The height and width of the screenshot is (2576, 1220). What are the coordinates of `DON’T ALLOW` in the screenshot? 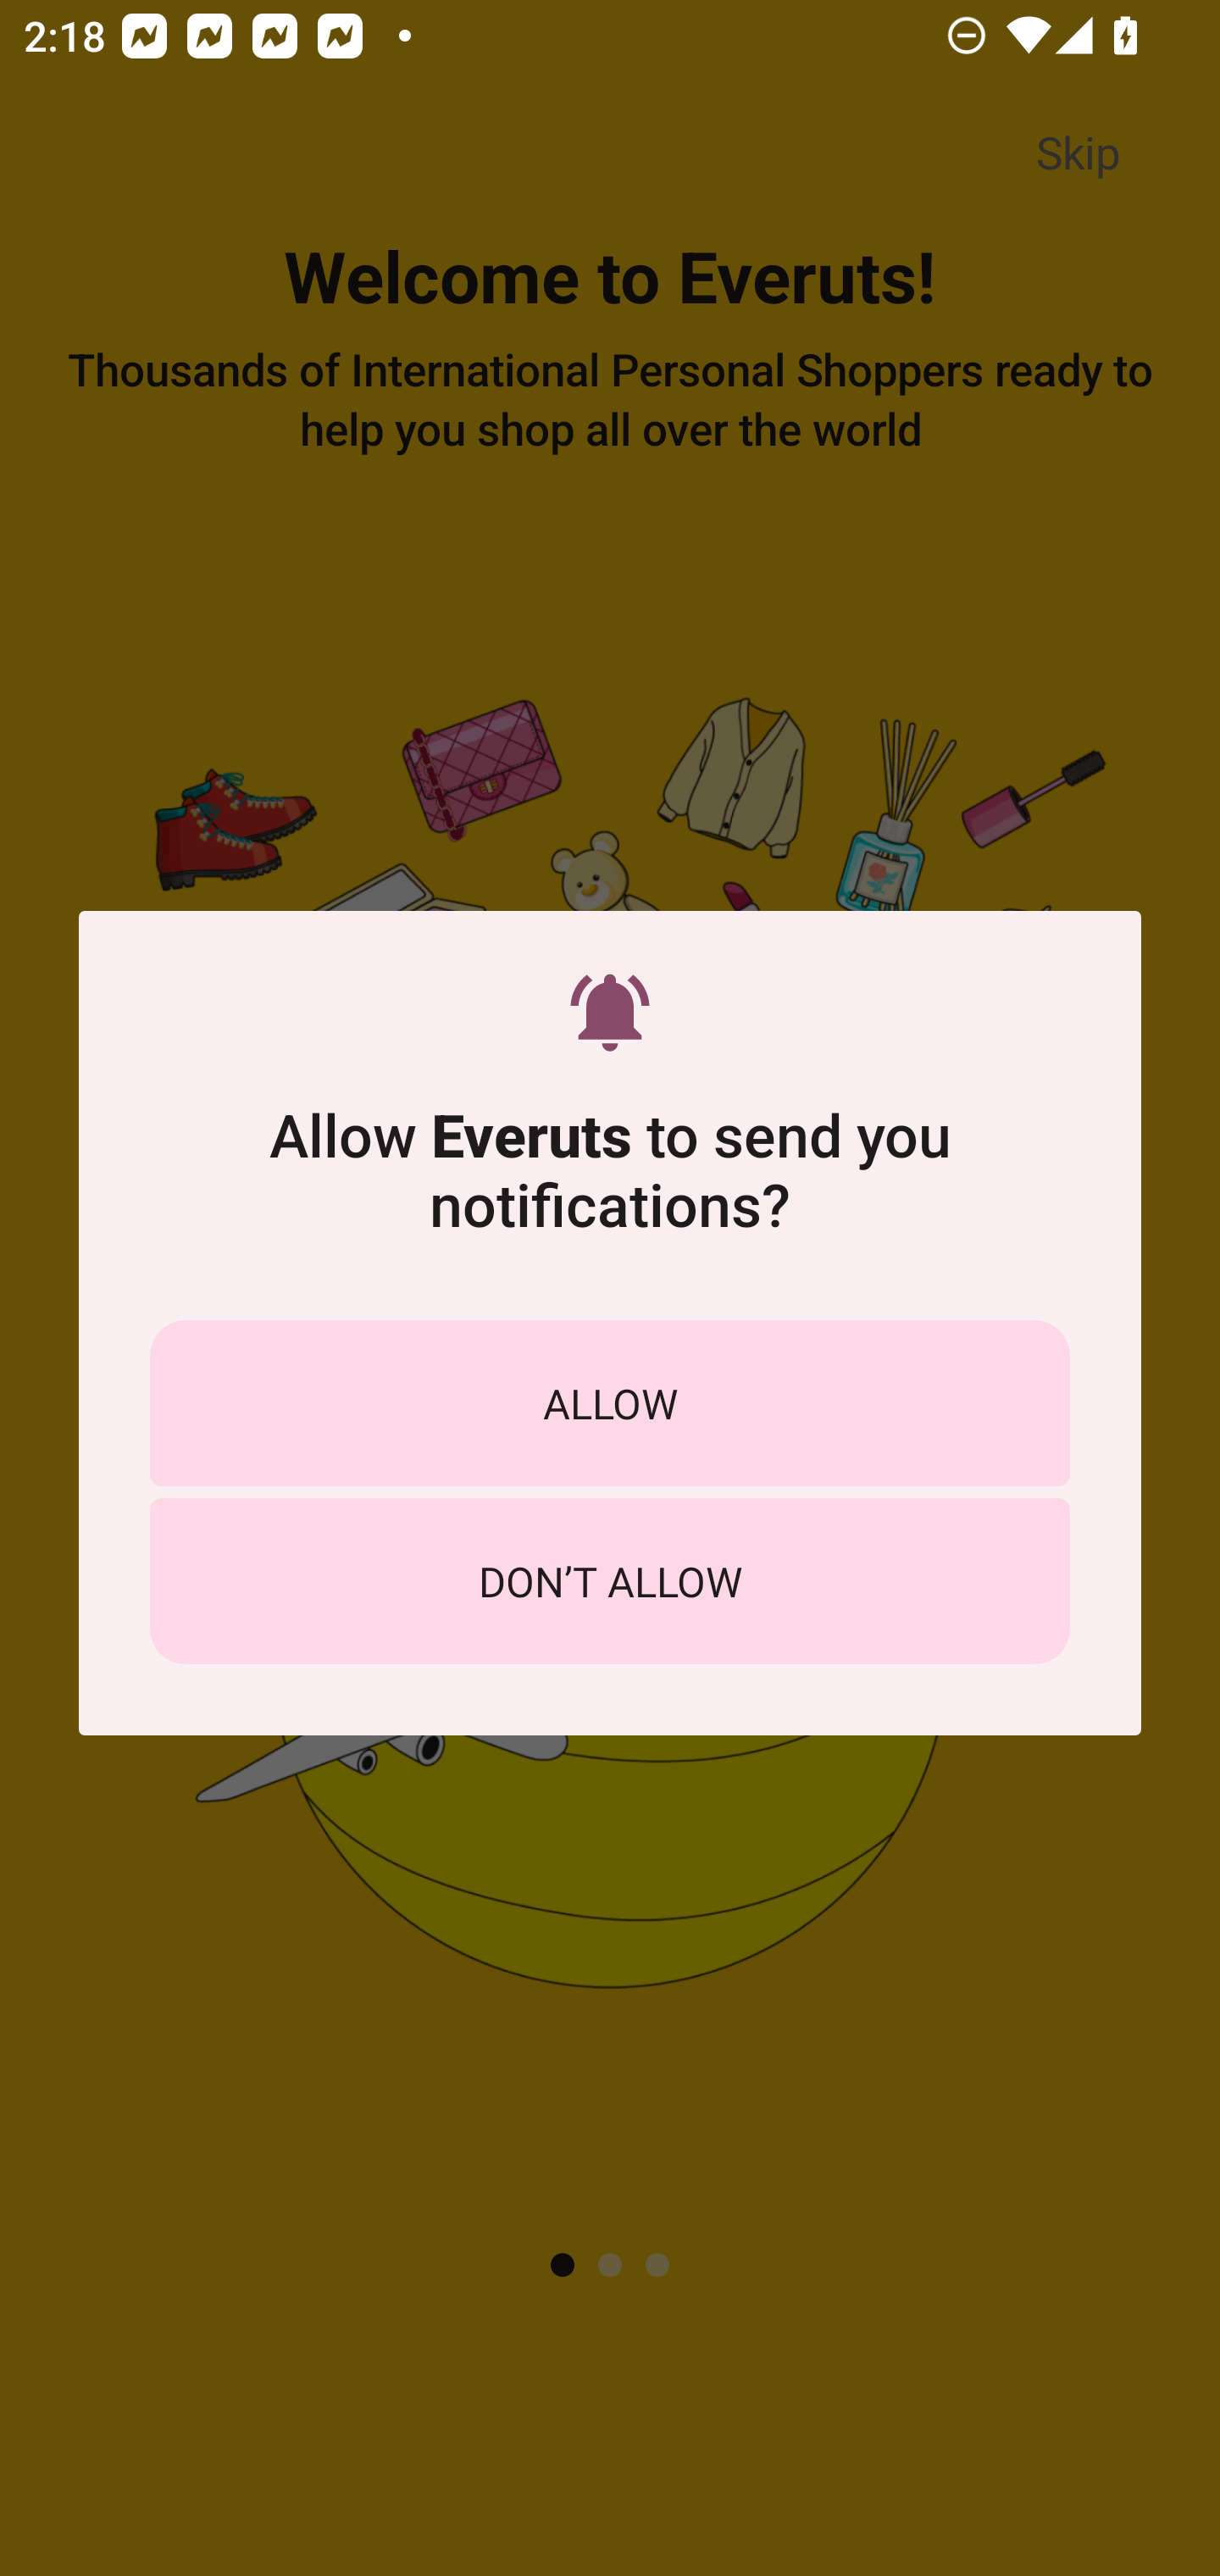 It's located at (610, 1581).